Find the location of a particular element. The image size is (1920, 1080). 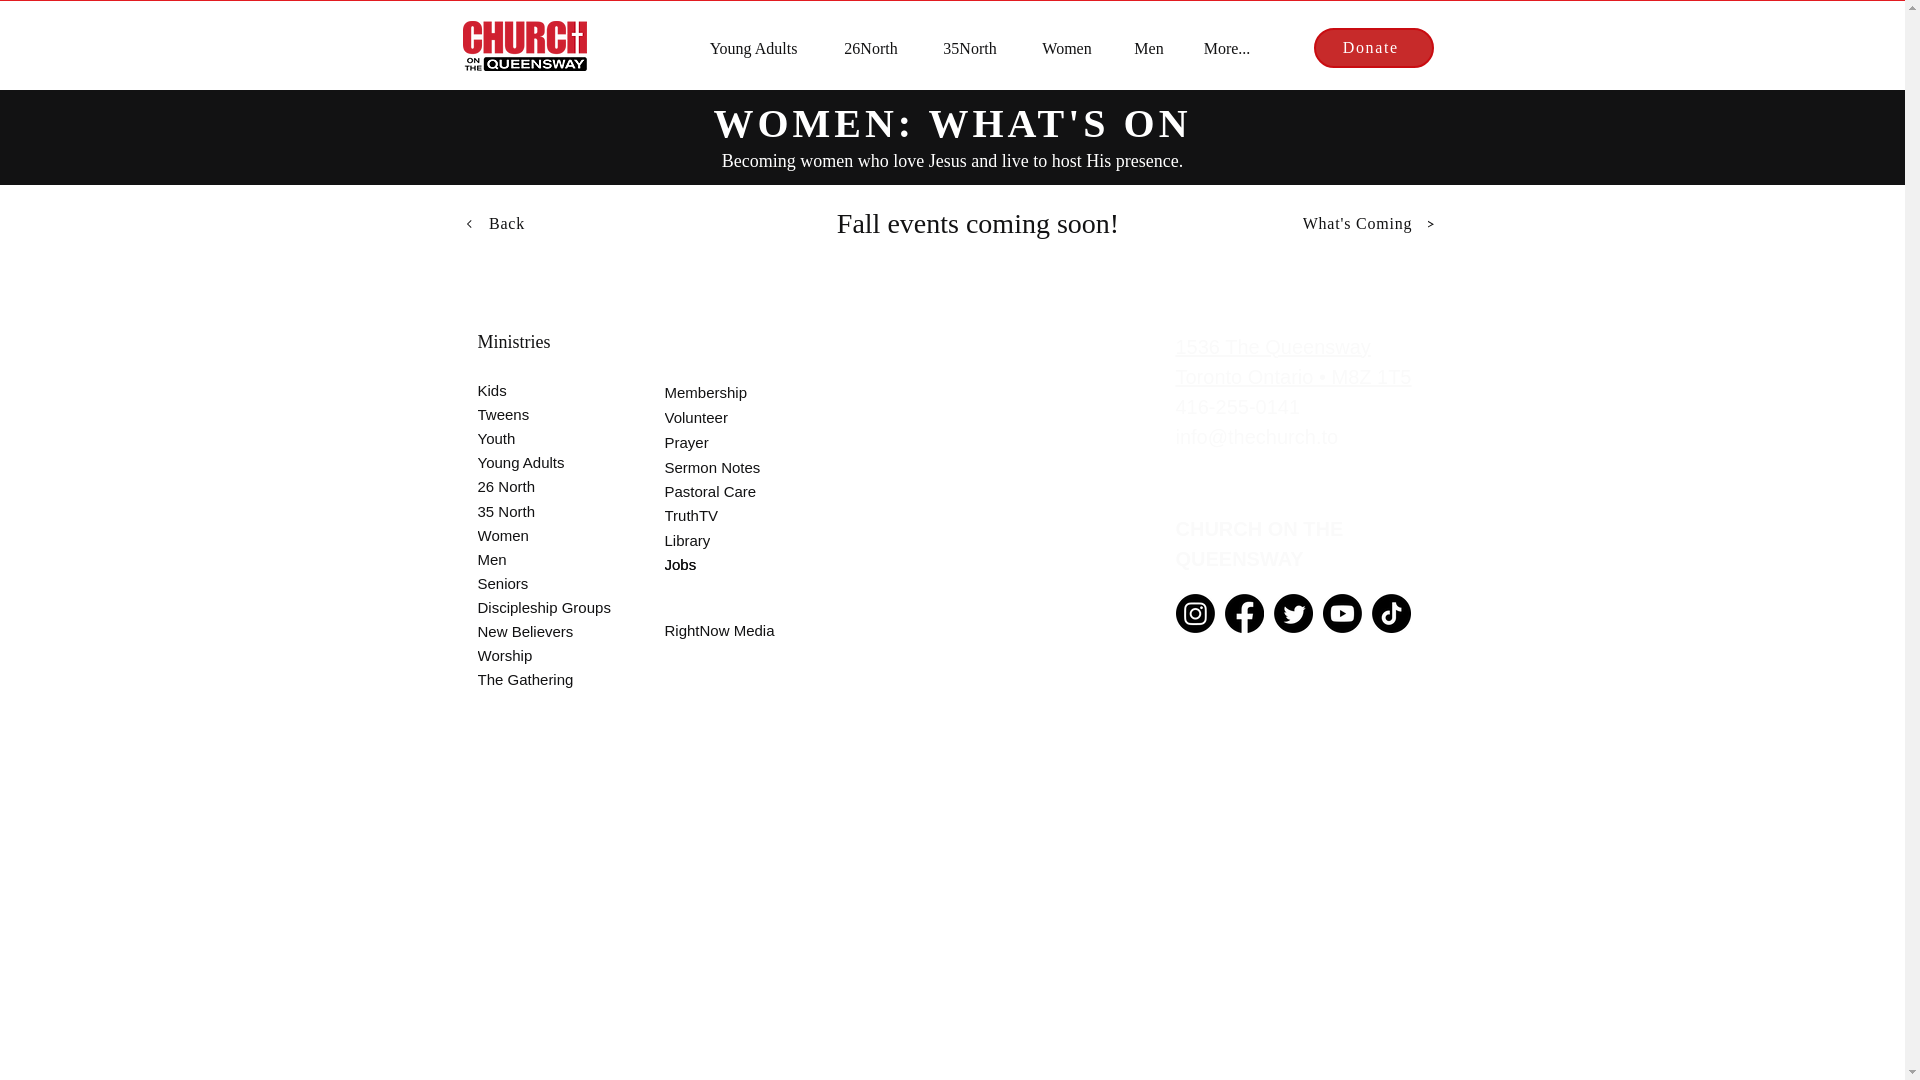

Kids is located at coordinates (534, 390).